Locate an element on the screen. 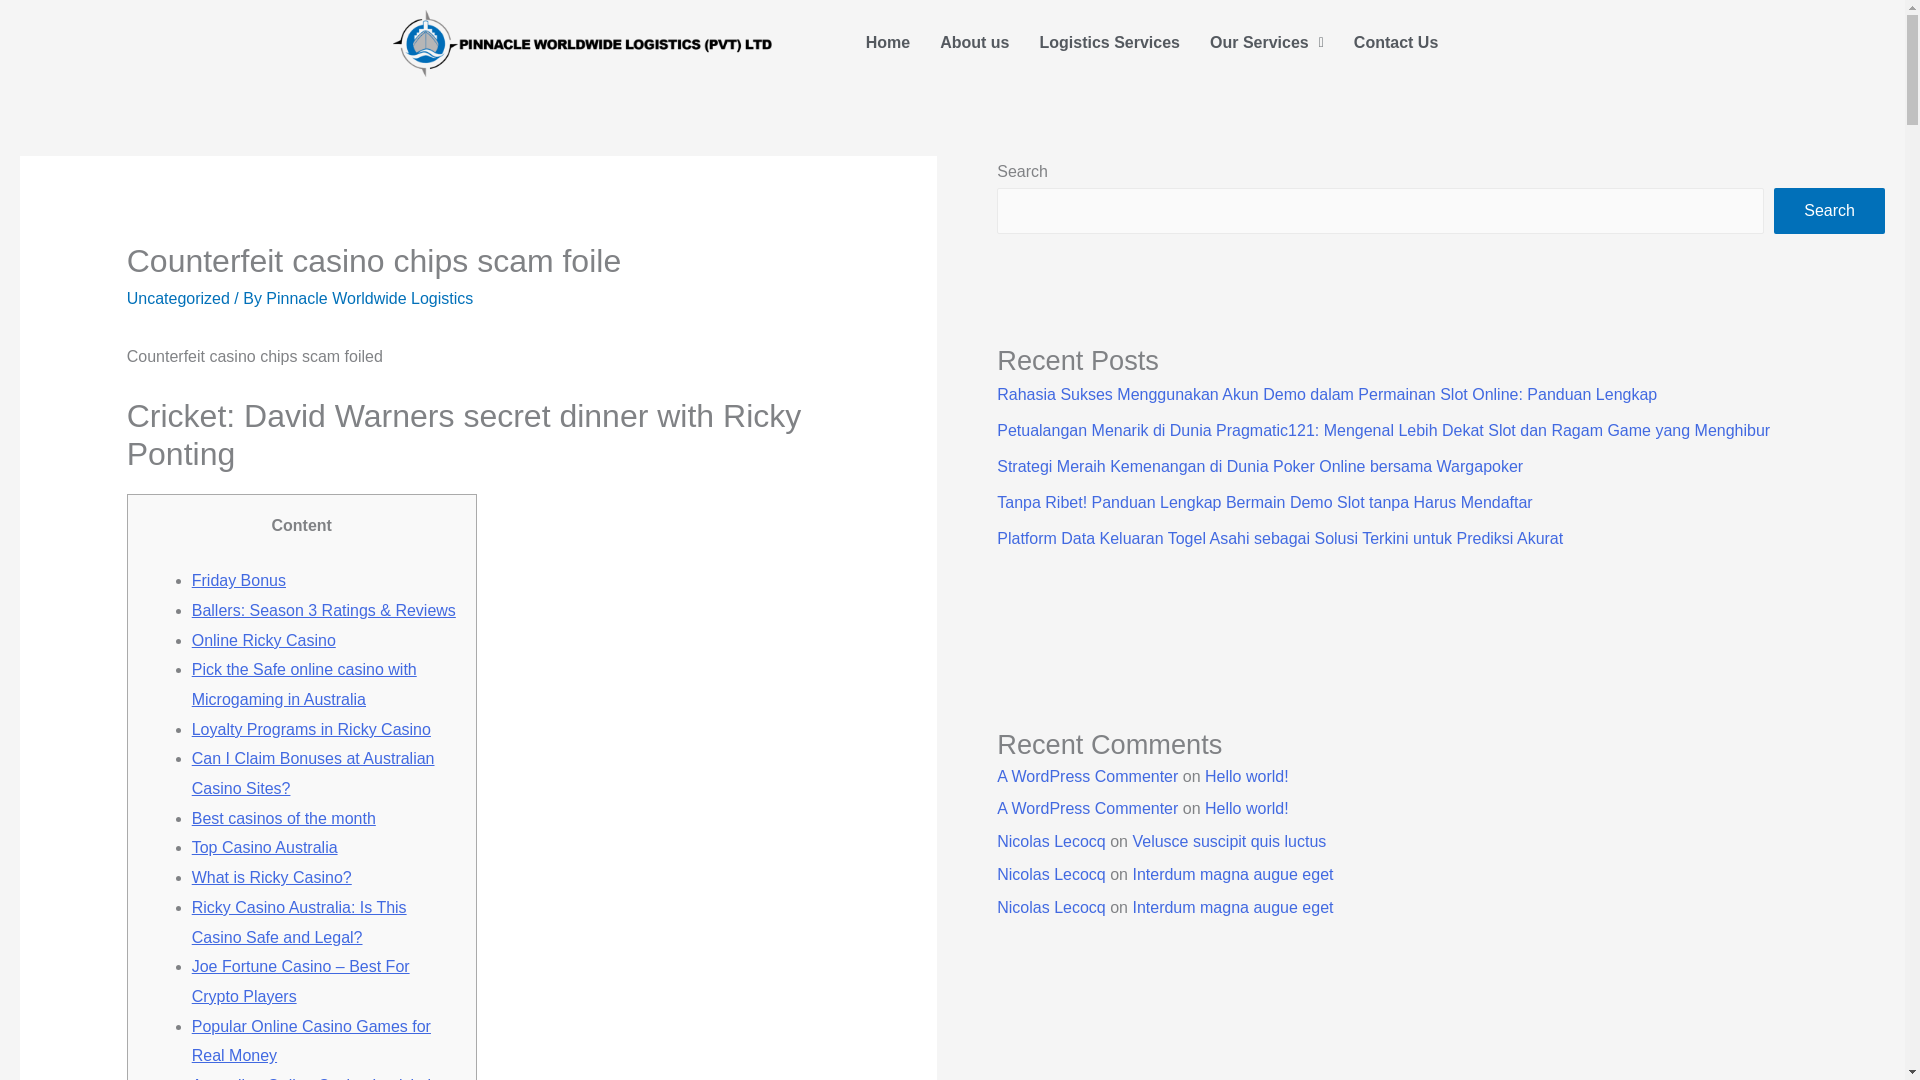  Uncategorized is located at coordinates (178, 298).